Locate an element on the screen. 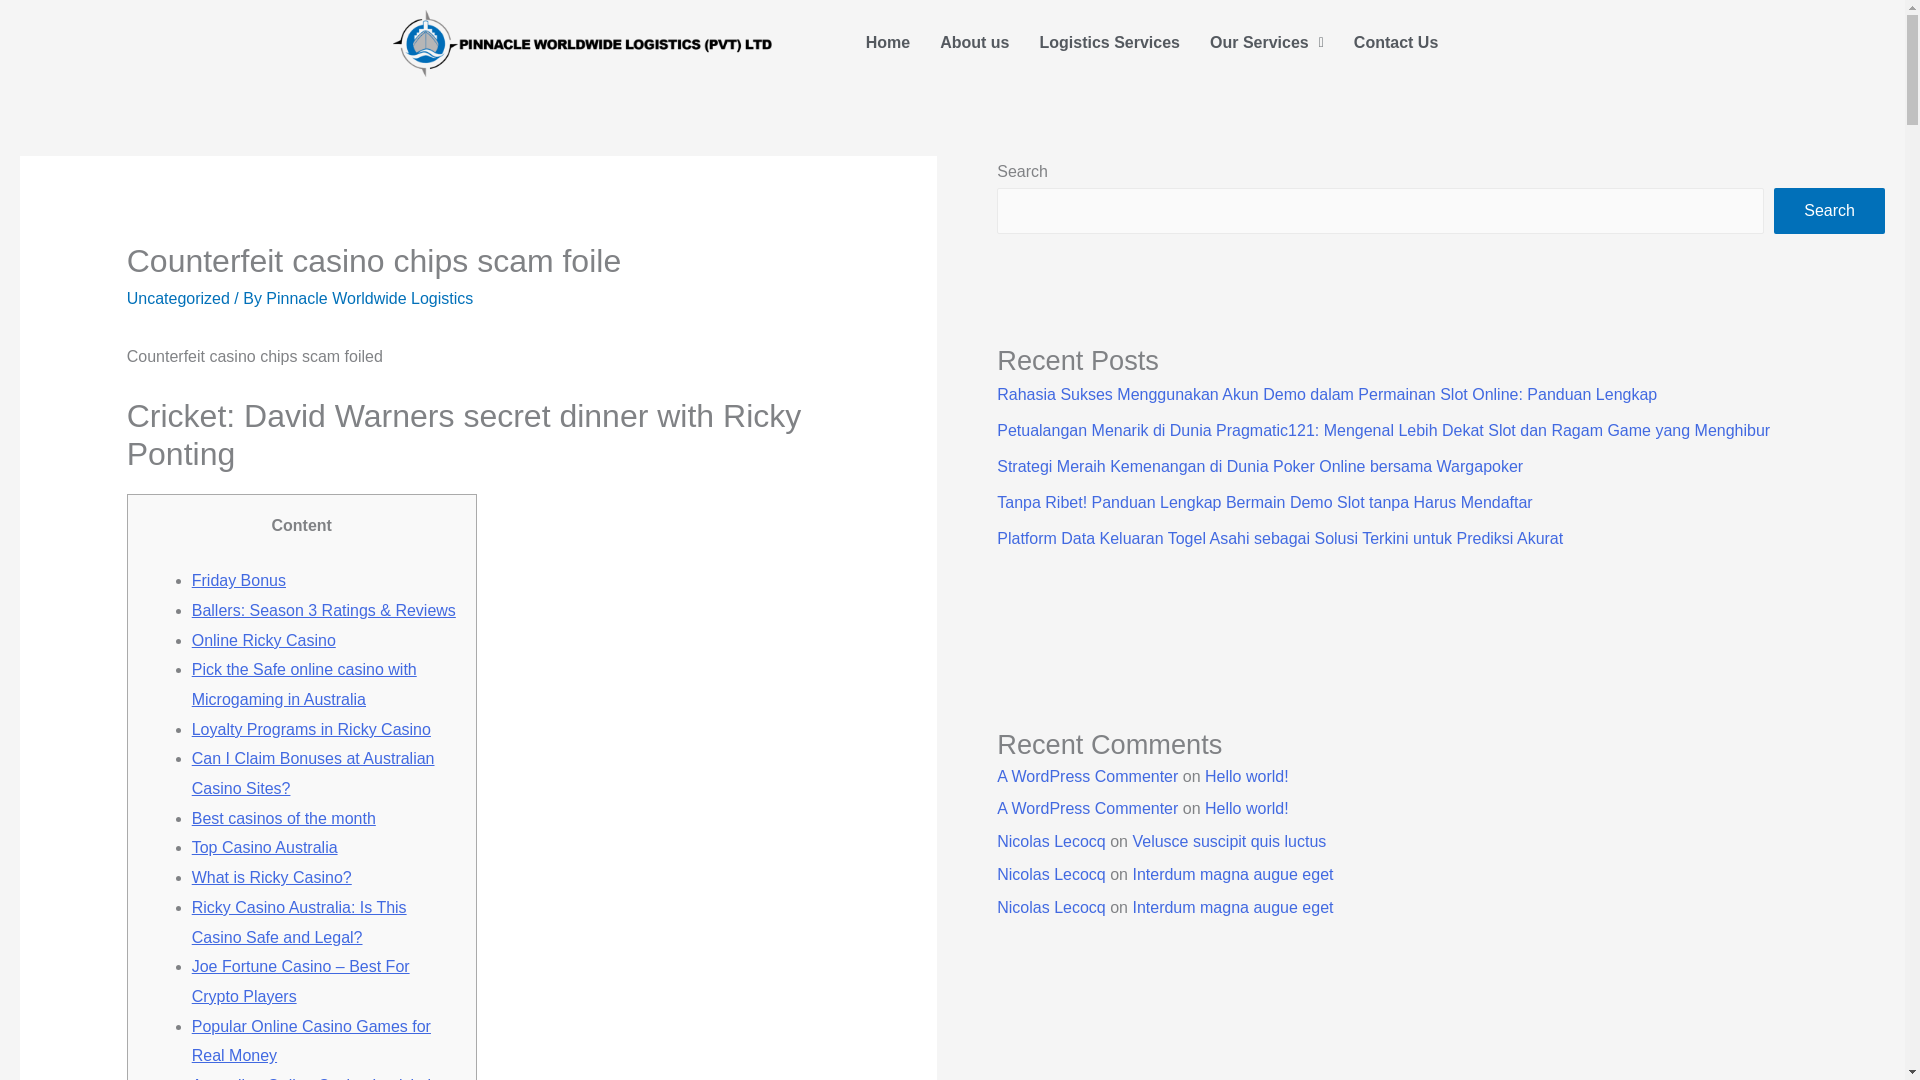  Uncategorized is located at coordinates (178, 298).